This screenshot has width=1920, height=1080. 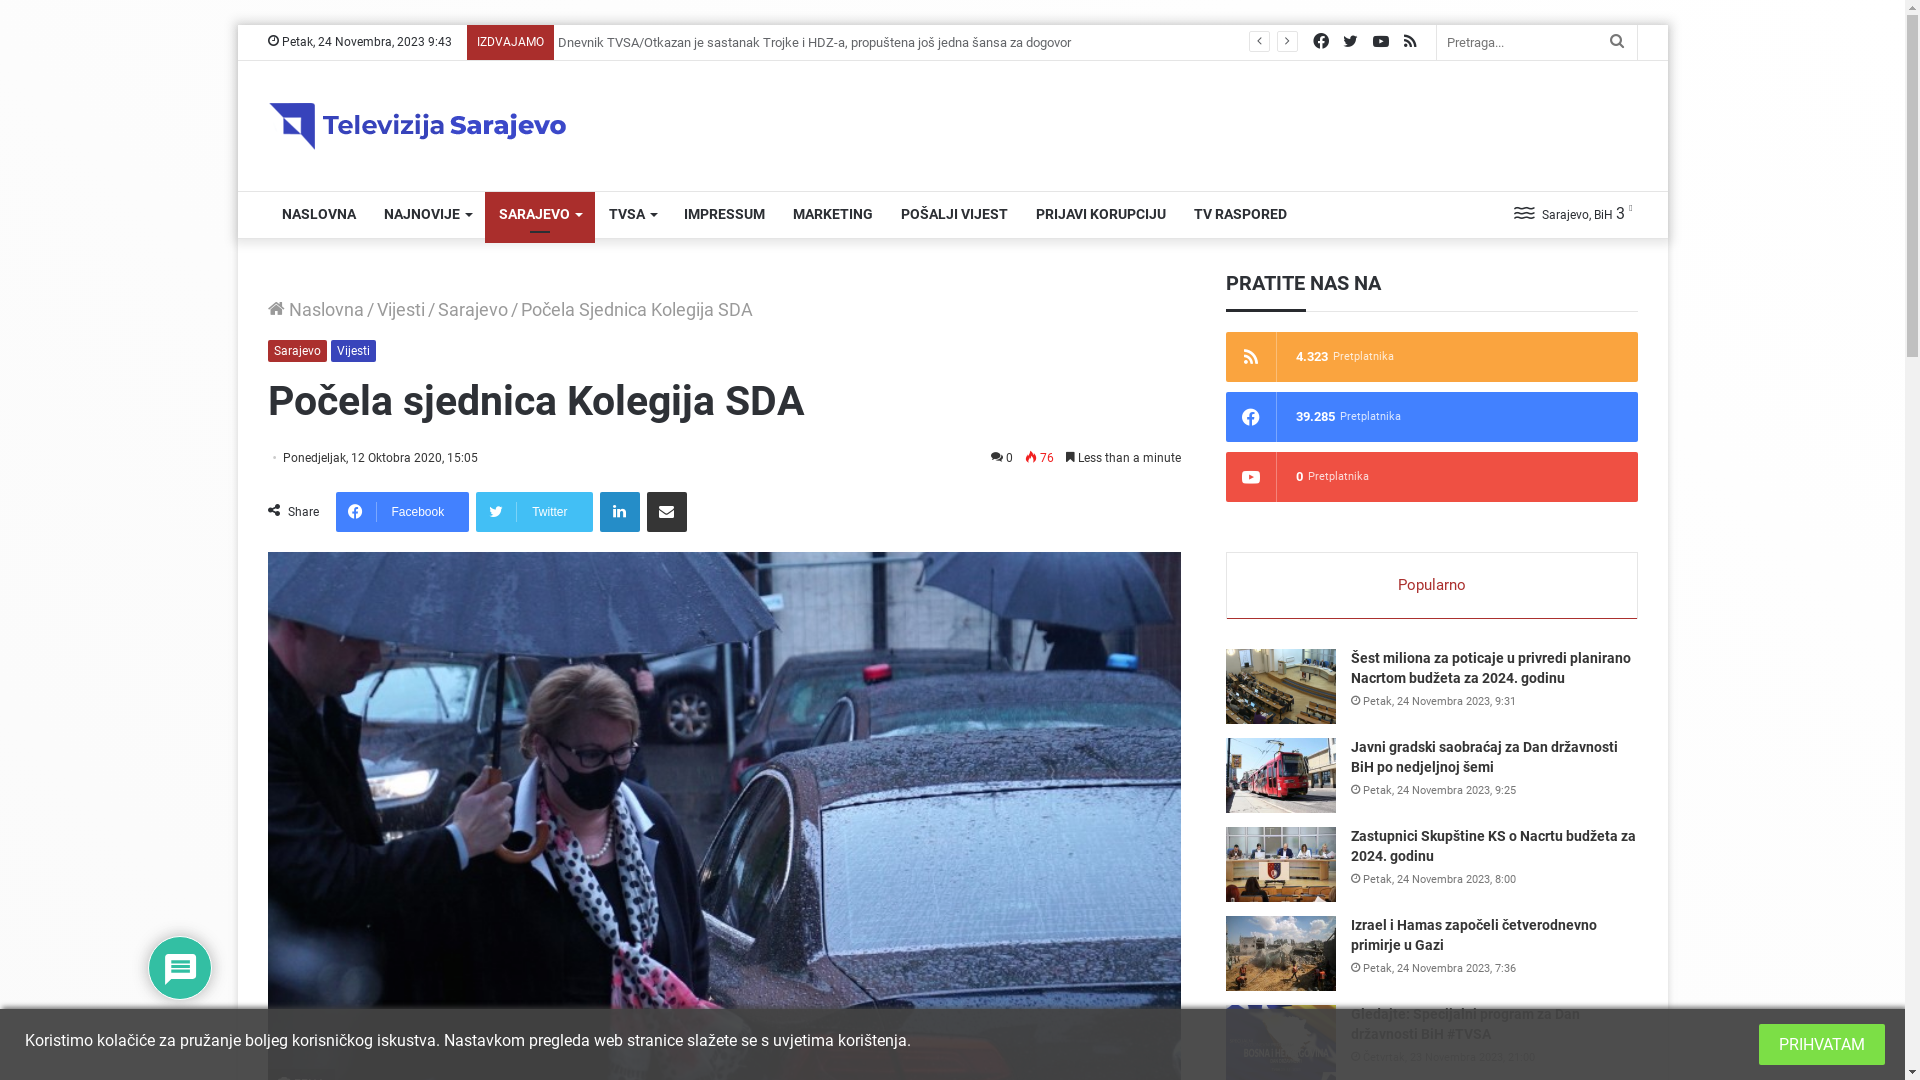 What do you see at coordinates (400, 310) in the screenshot?
I see `Vijesti` at bounding box center [400, 310].